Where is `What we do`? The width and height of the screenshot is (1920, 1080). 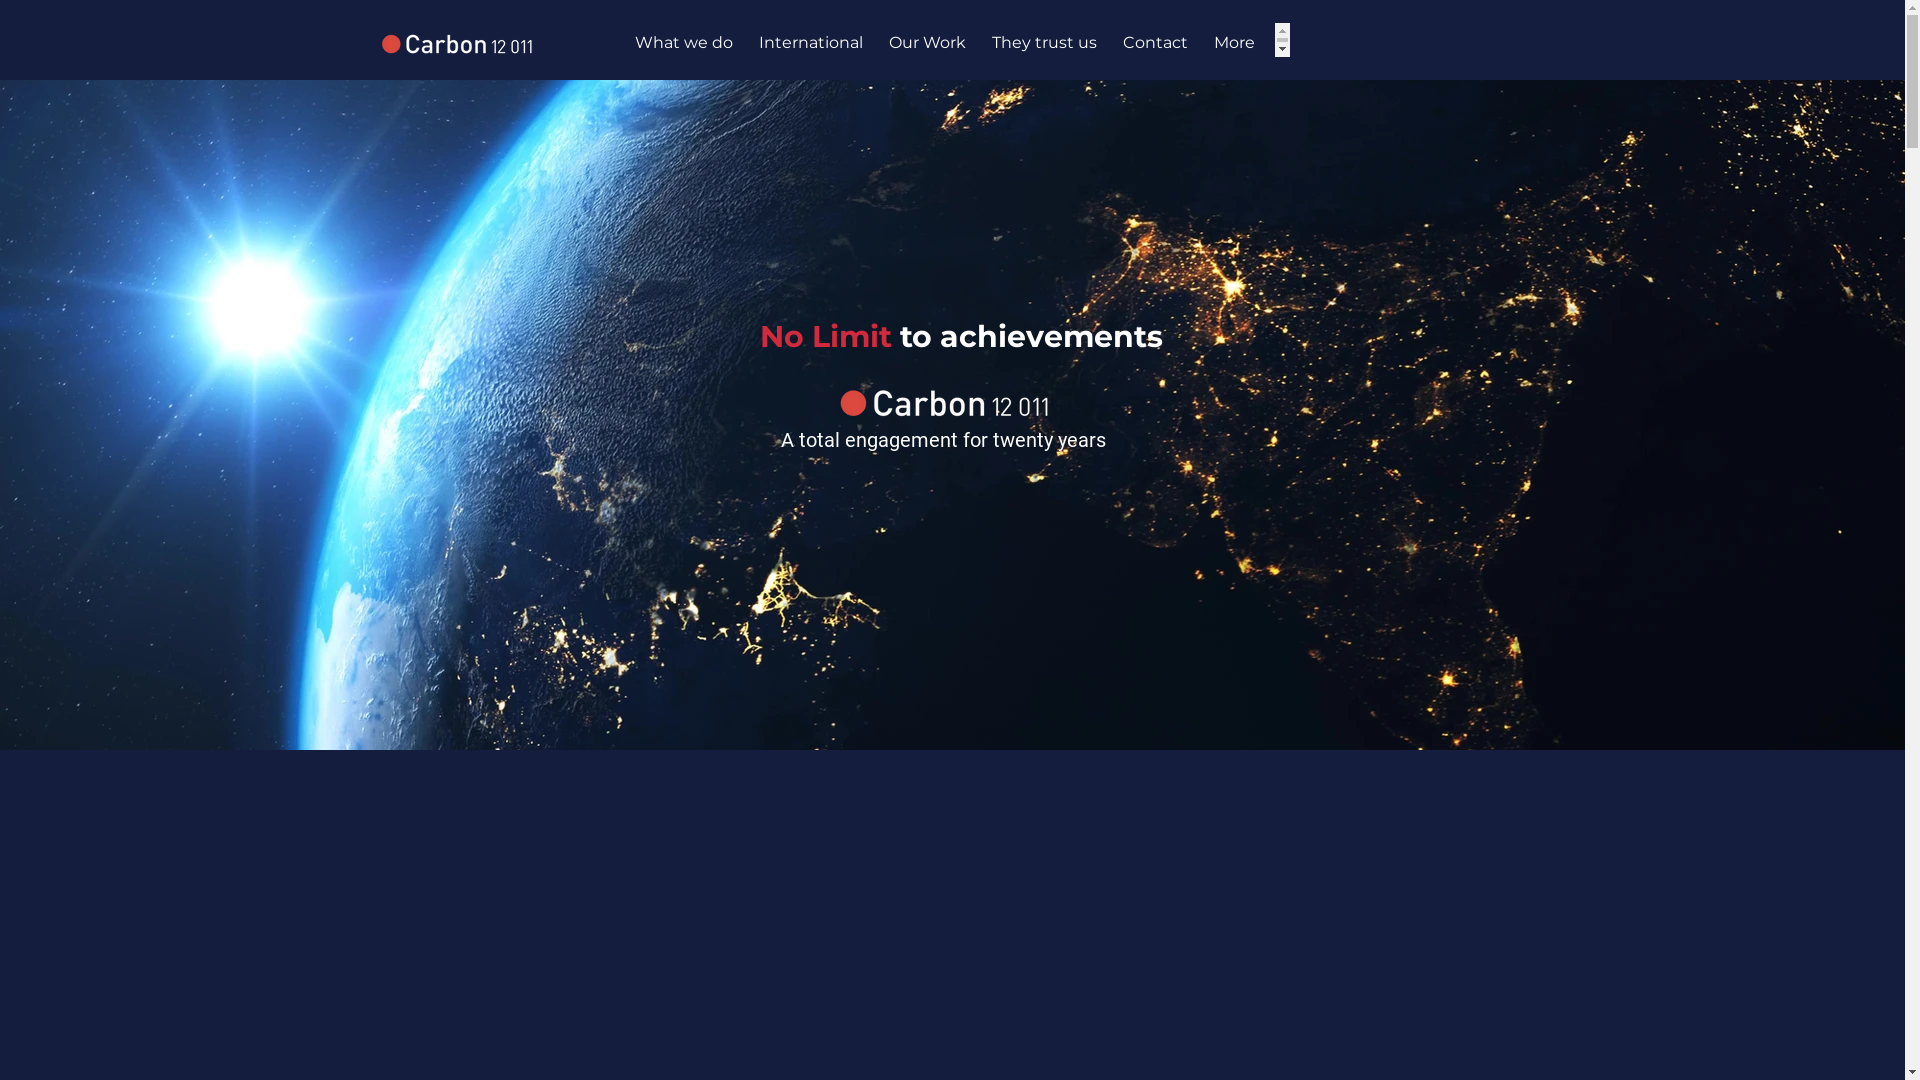
What we do is located at coordinates (684, 40).